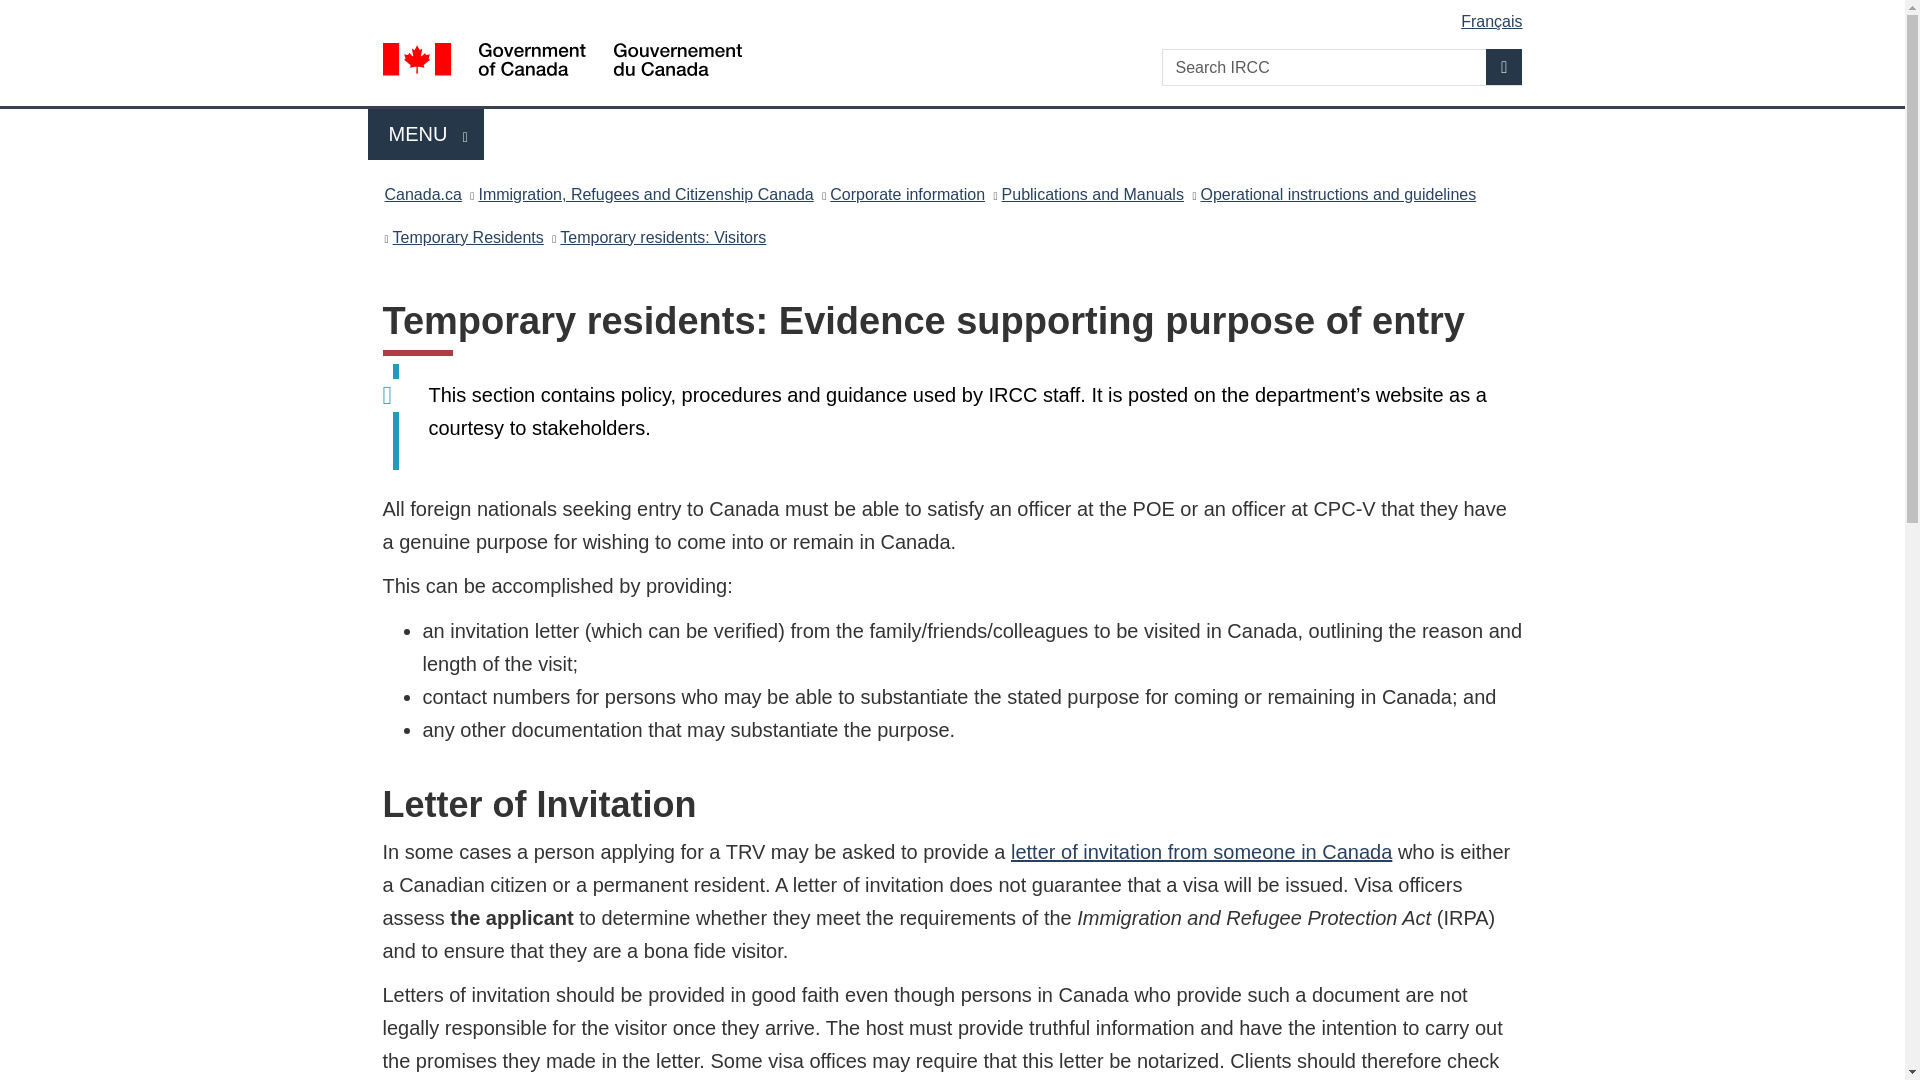 Image resolution: width=1920 pixels, height=1080 pixels. I want to click on Publications and Manuals, so click(1093, 194).